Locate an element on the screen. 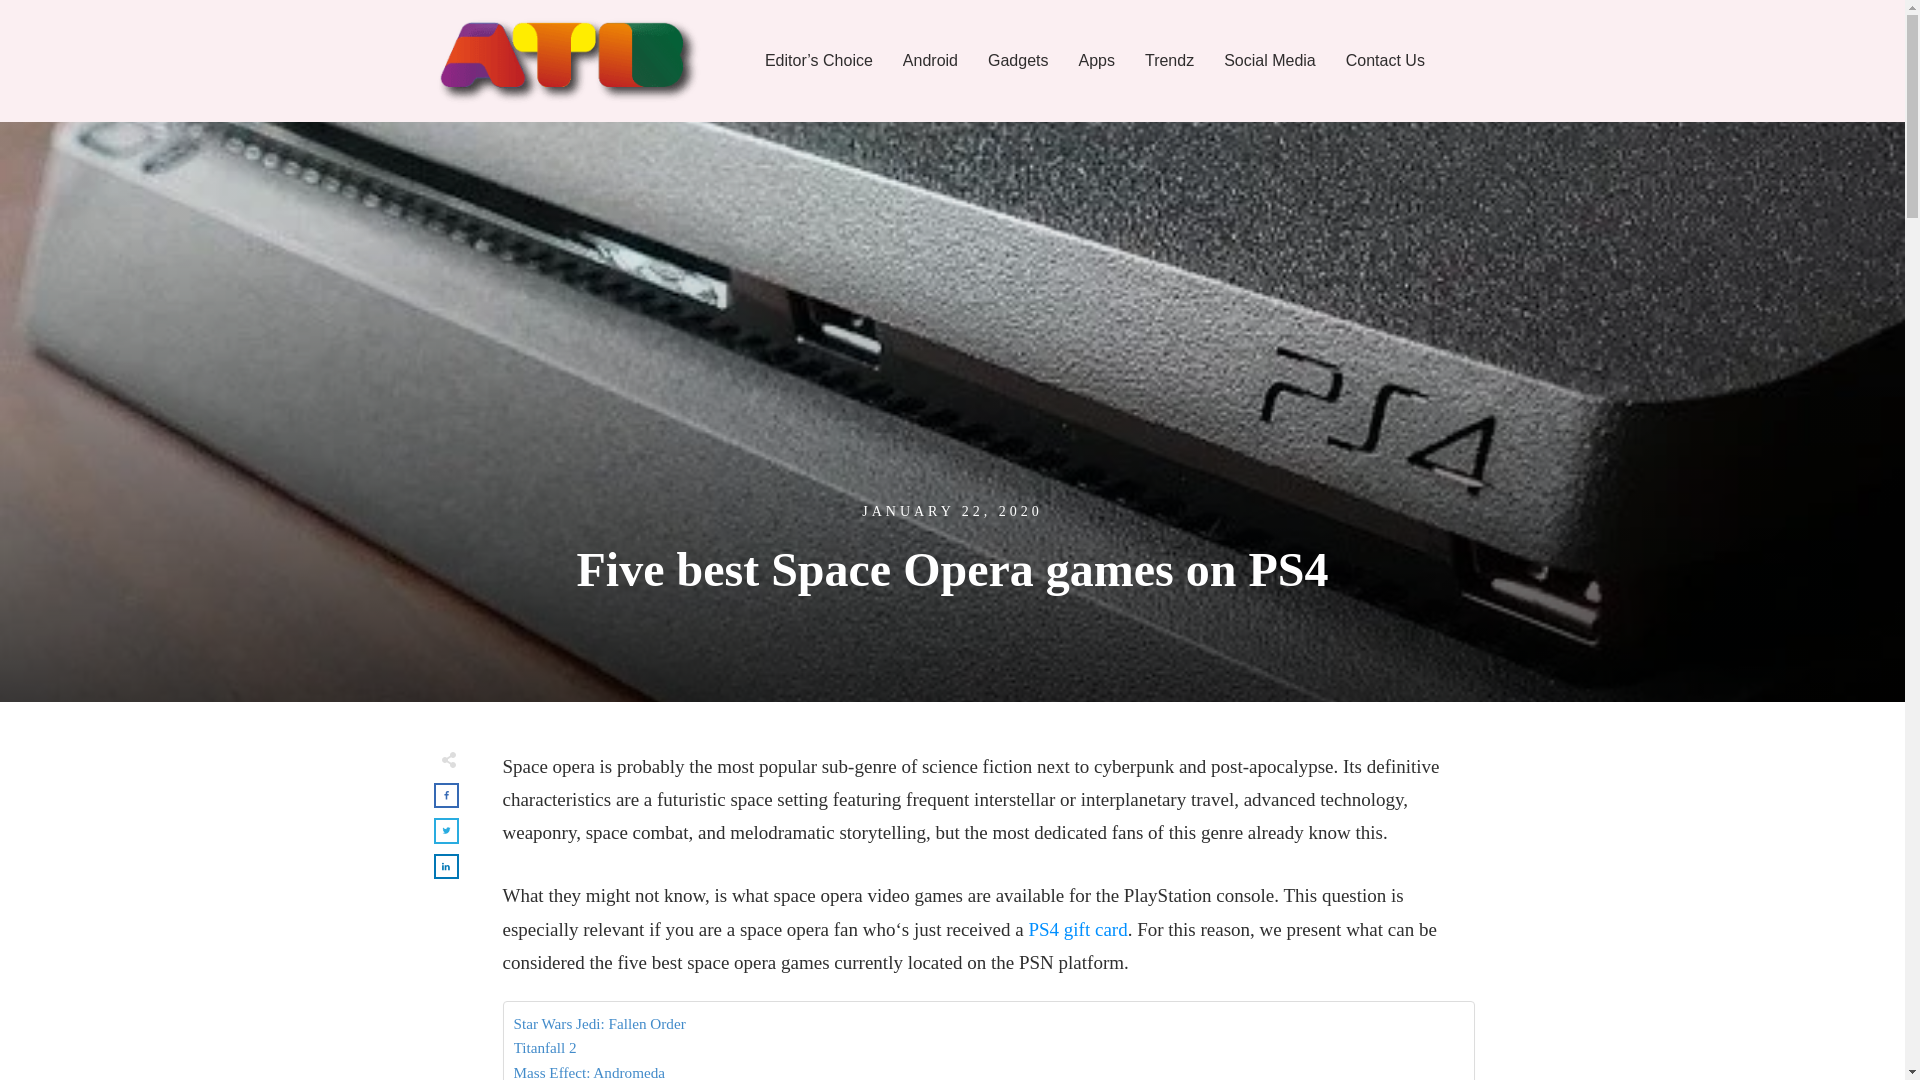  Contact Us is located at coordinates (1384, 60).